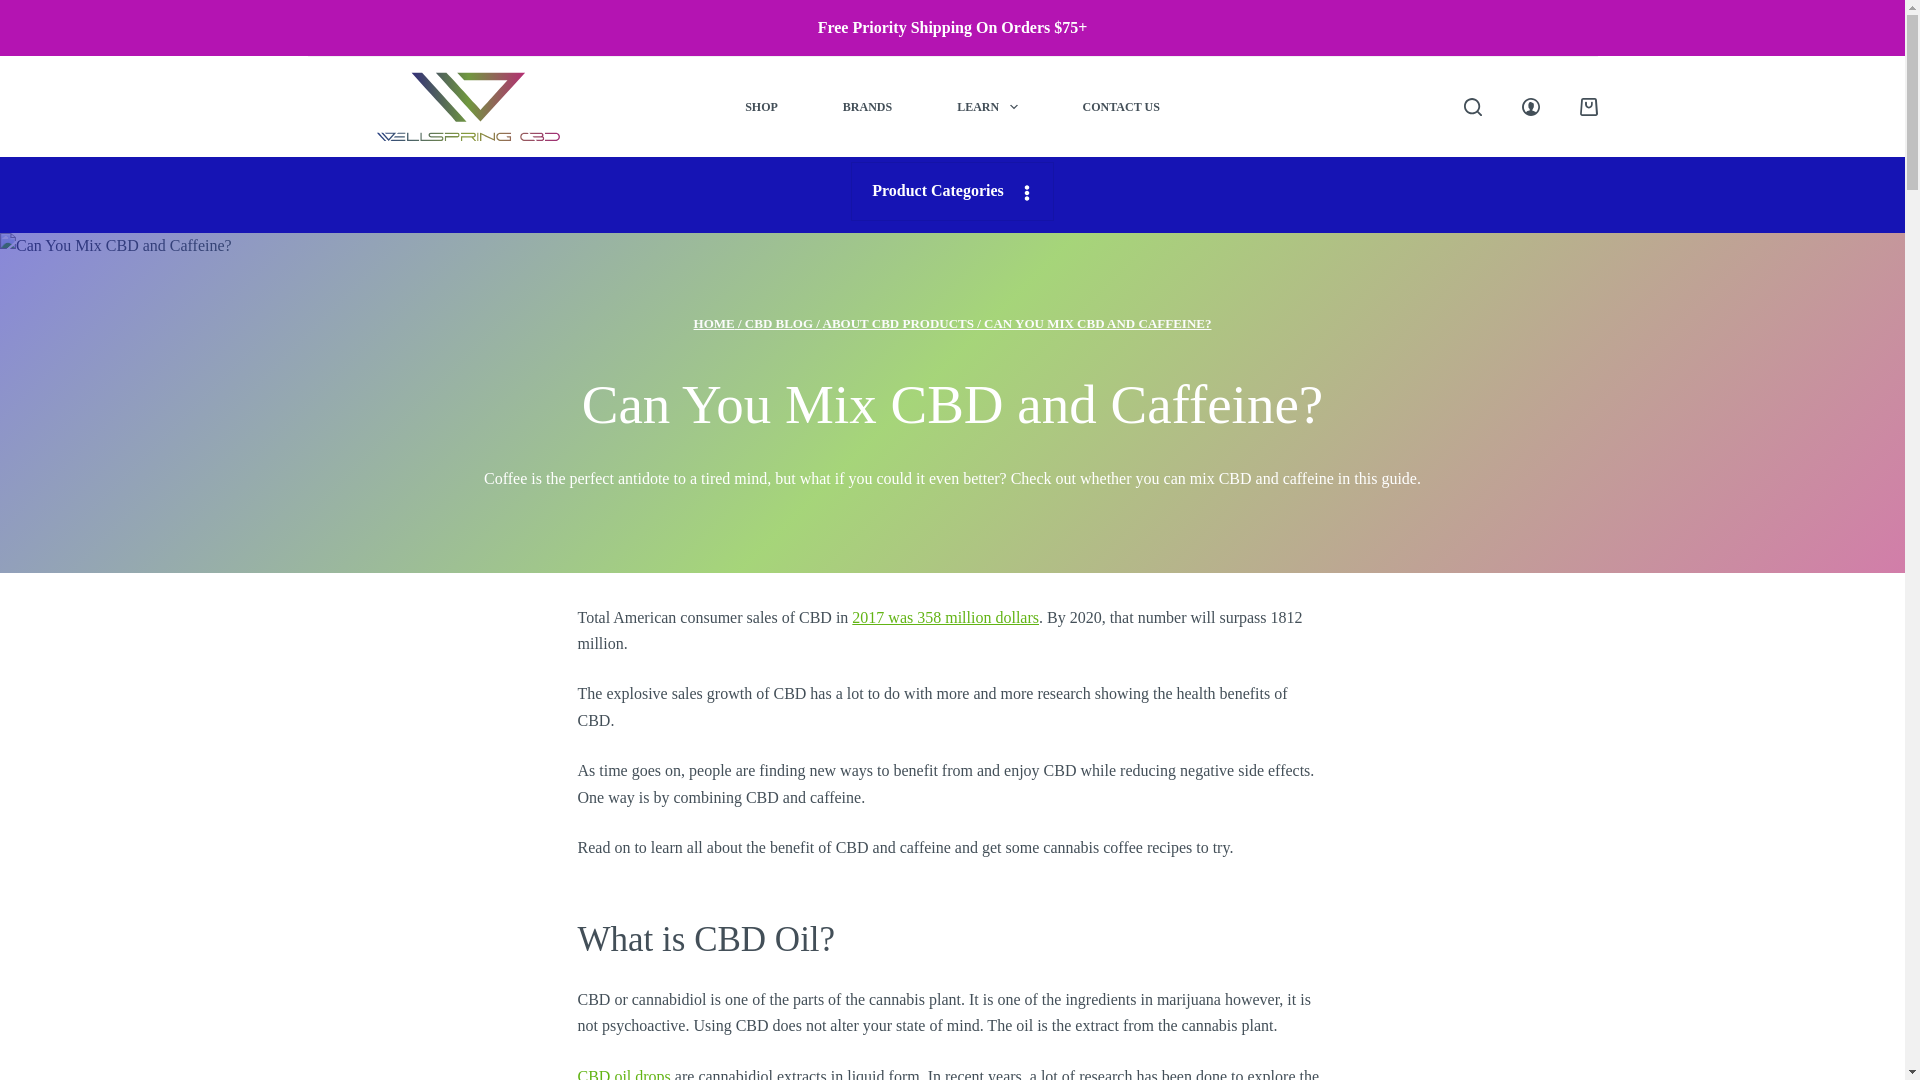 Image resolution: width=1920 pixels, height=1080 pixels. Describe the element at coordinates (988, 107) in the screenshot. I see `LEARN` at that location.